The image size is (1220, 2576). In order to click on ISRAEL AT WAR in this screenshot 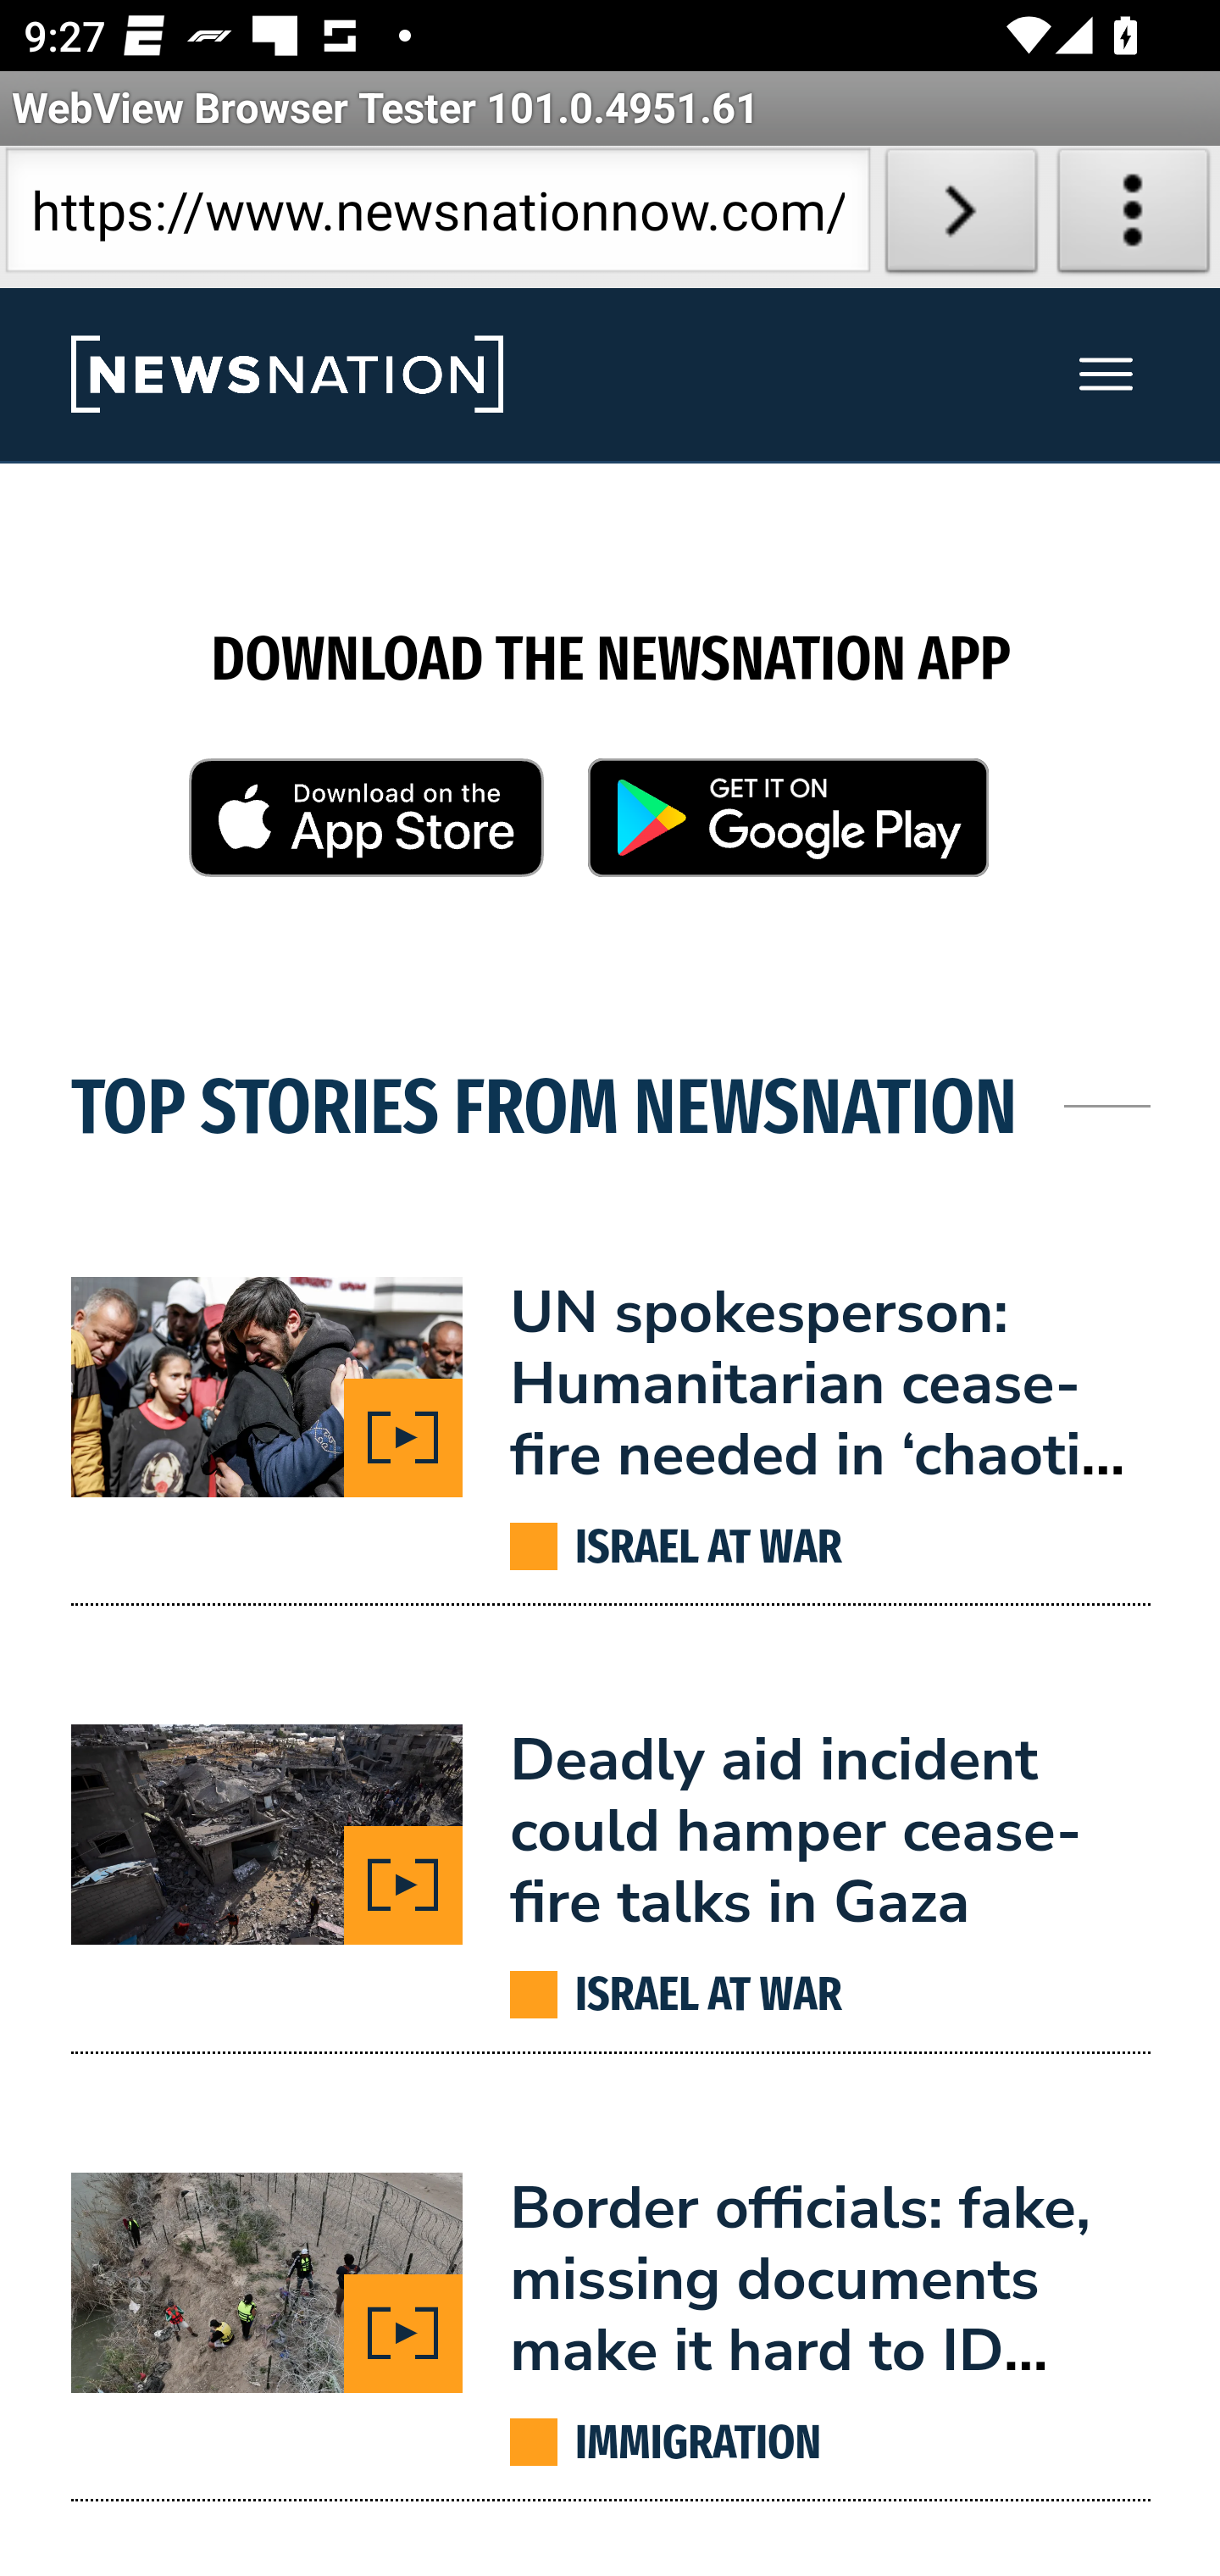, I will do `click(708, 1546)`.